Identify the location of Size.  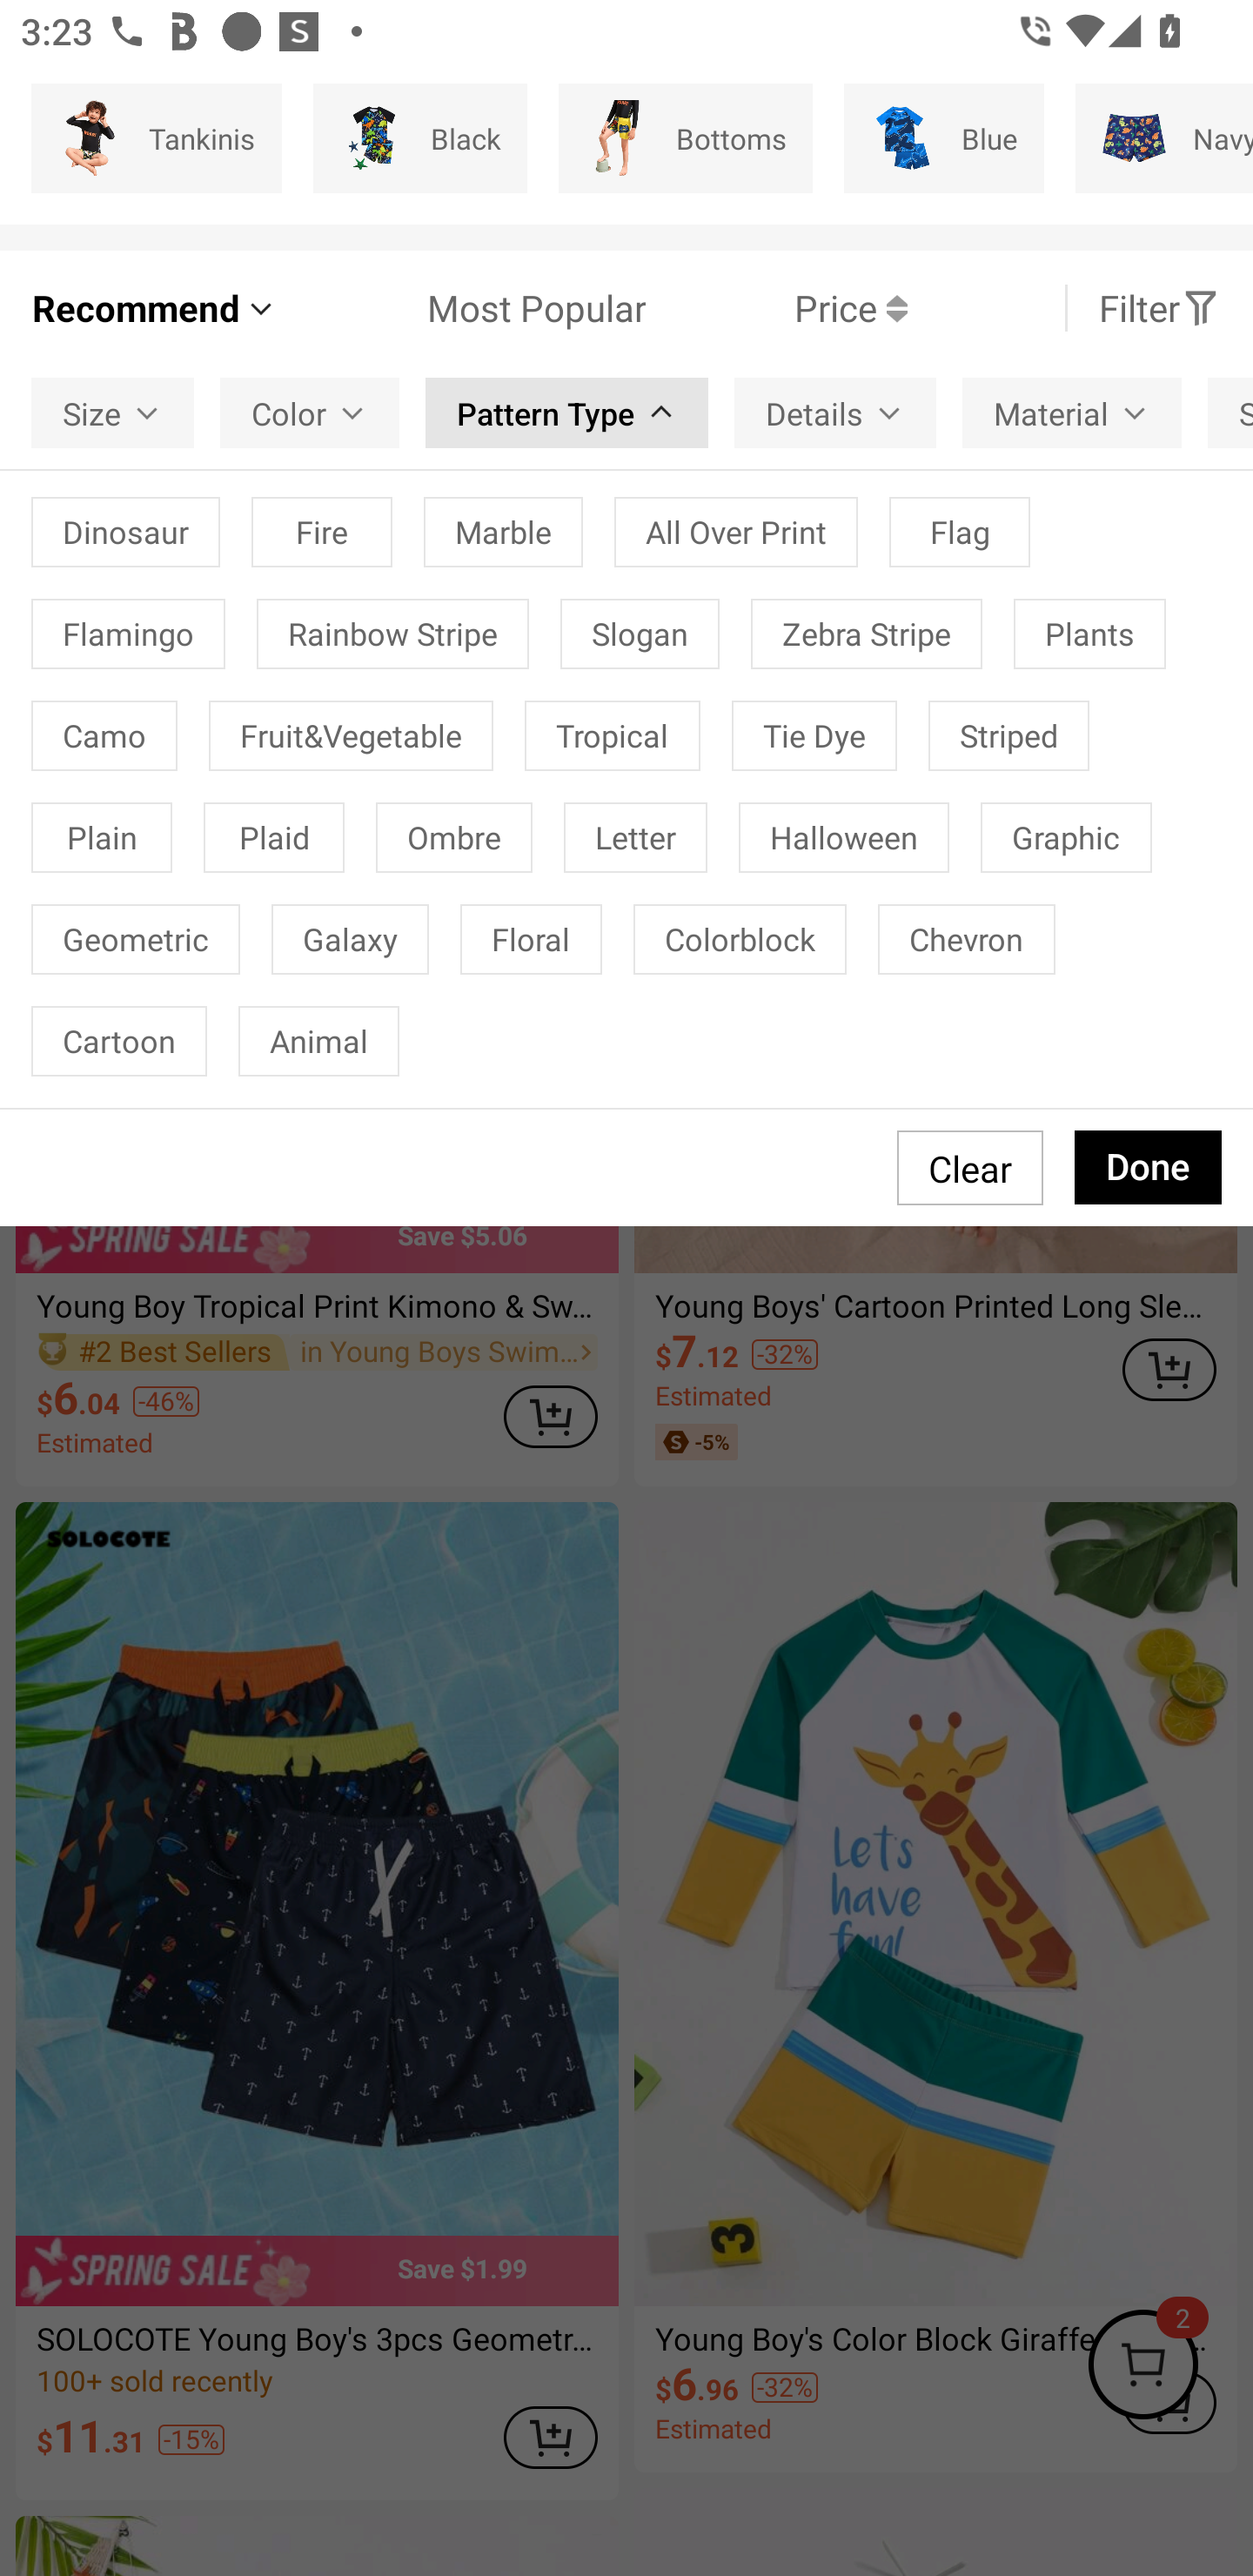
(113, 413).